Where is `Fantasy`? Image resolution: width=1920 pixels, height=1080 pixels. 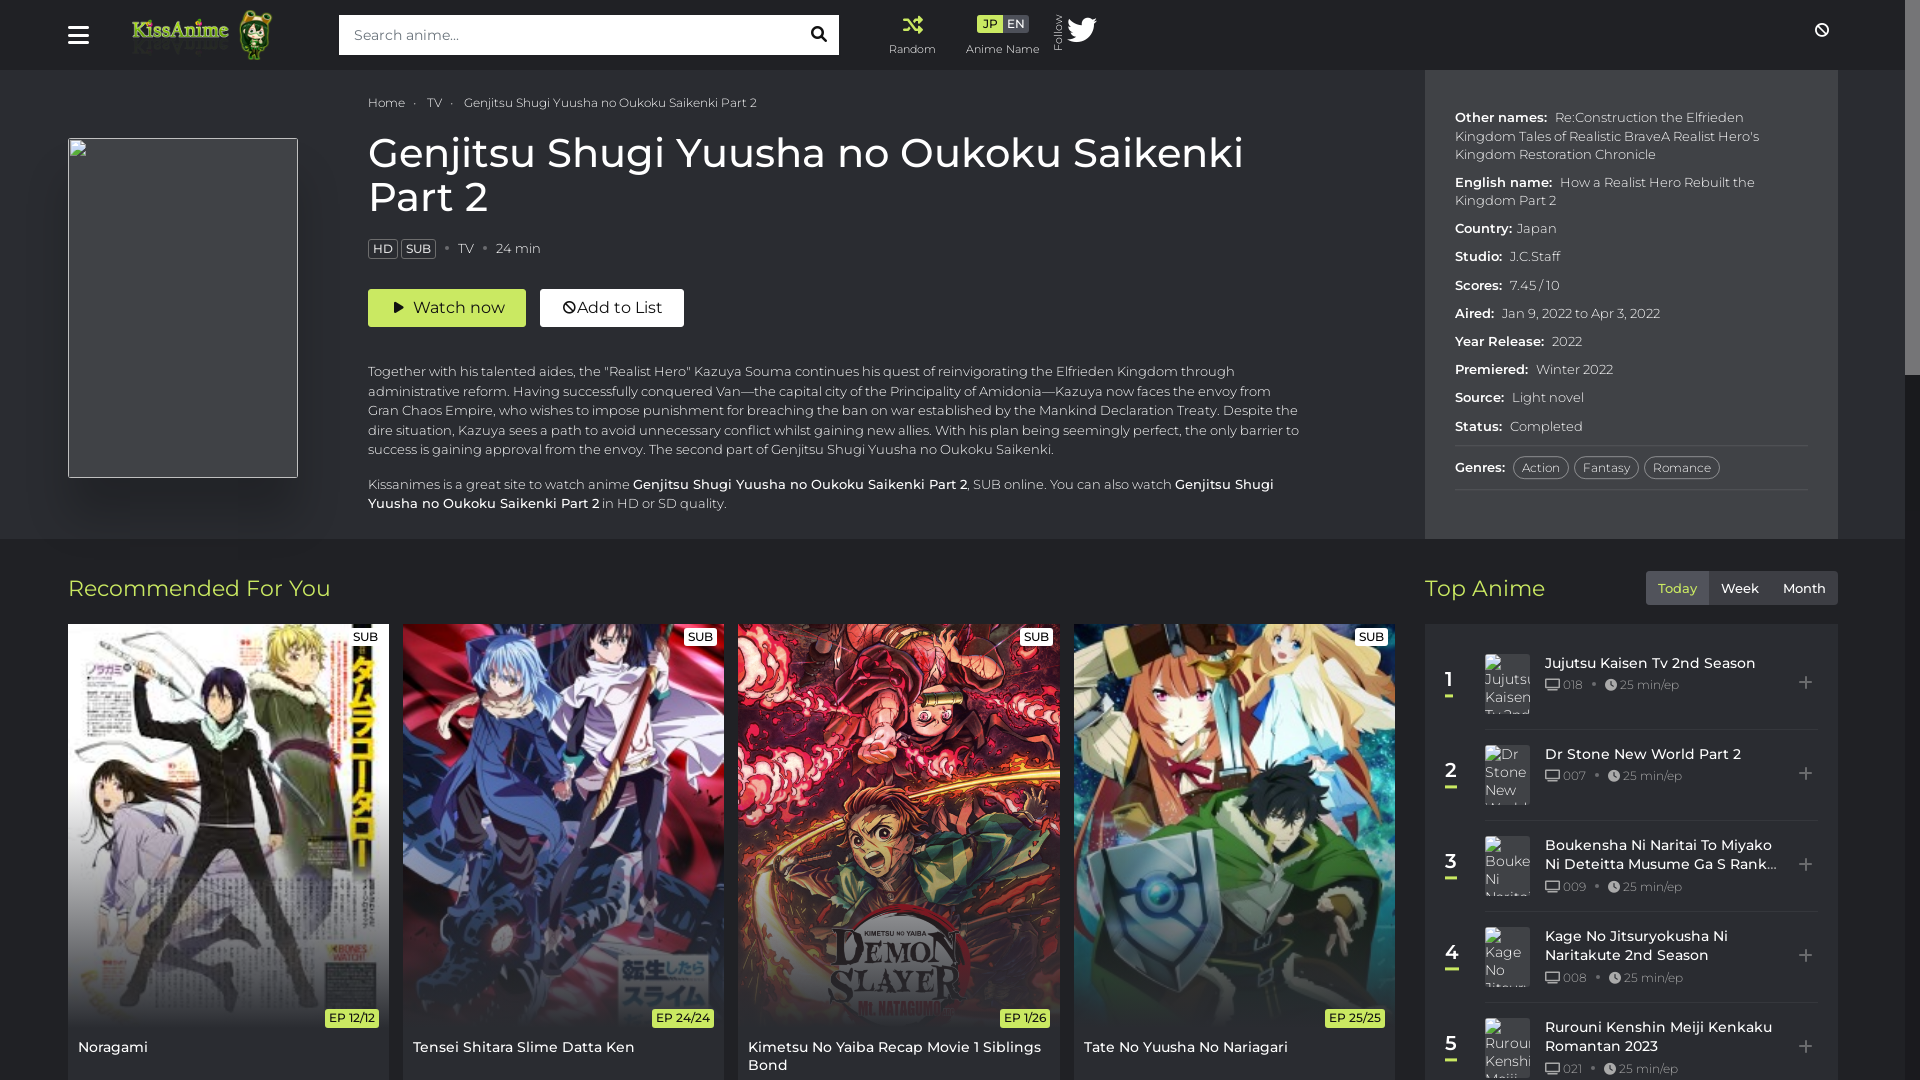
Fantasy is located at coordinates (1606, 468).